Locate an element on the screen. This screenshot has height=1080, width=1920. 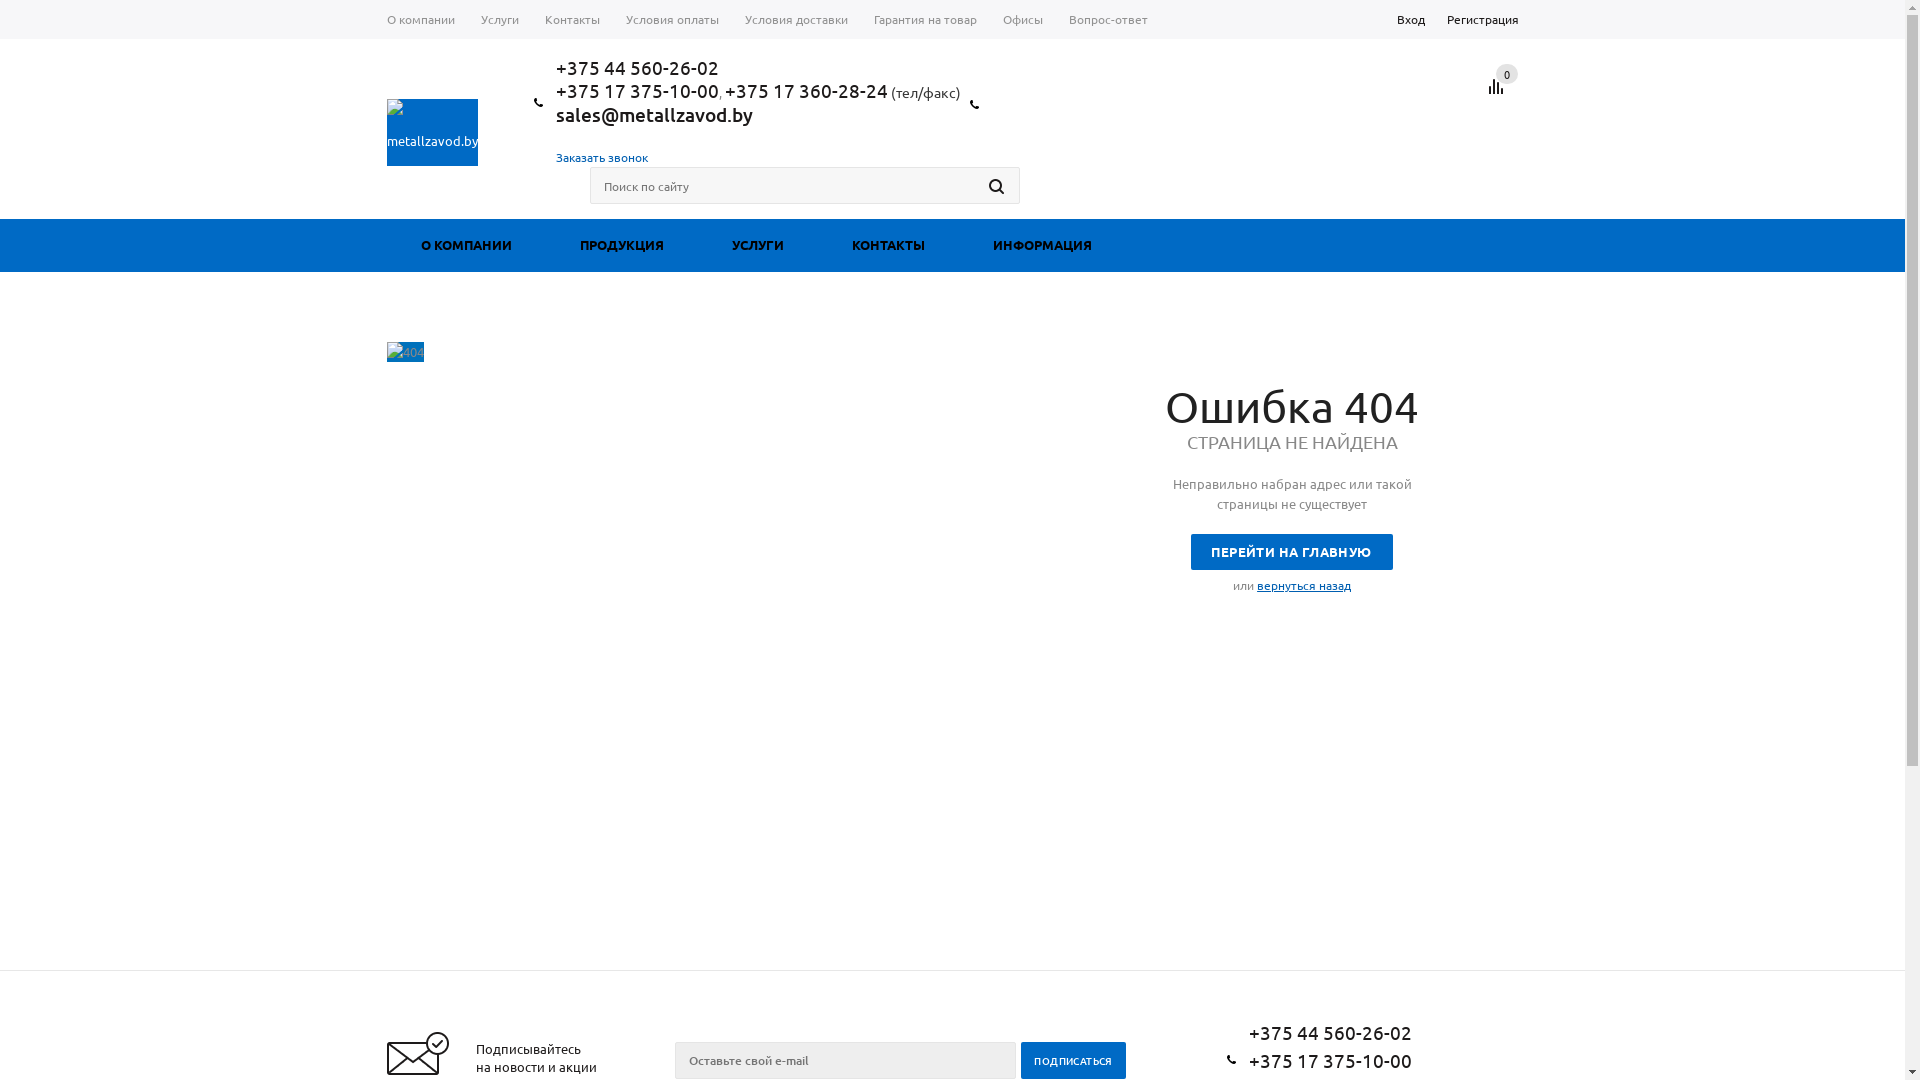
sales@metallzavod.by is located at coordinates (654, 114).